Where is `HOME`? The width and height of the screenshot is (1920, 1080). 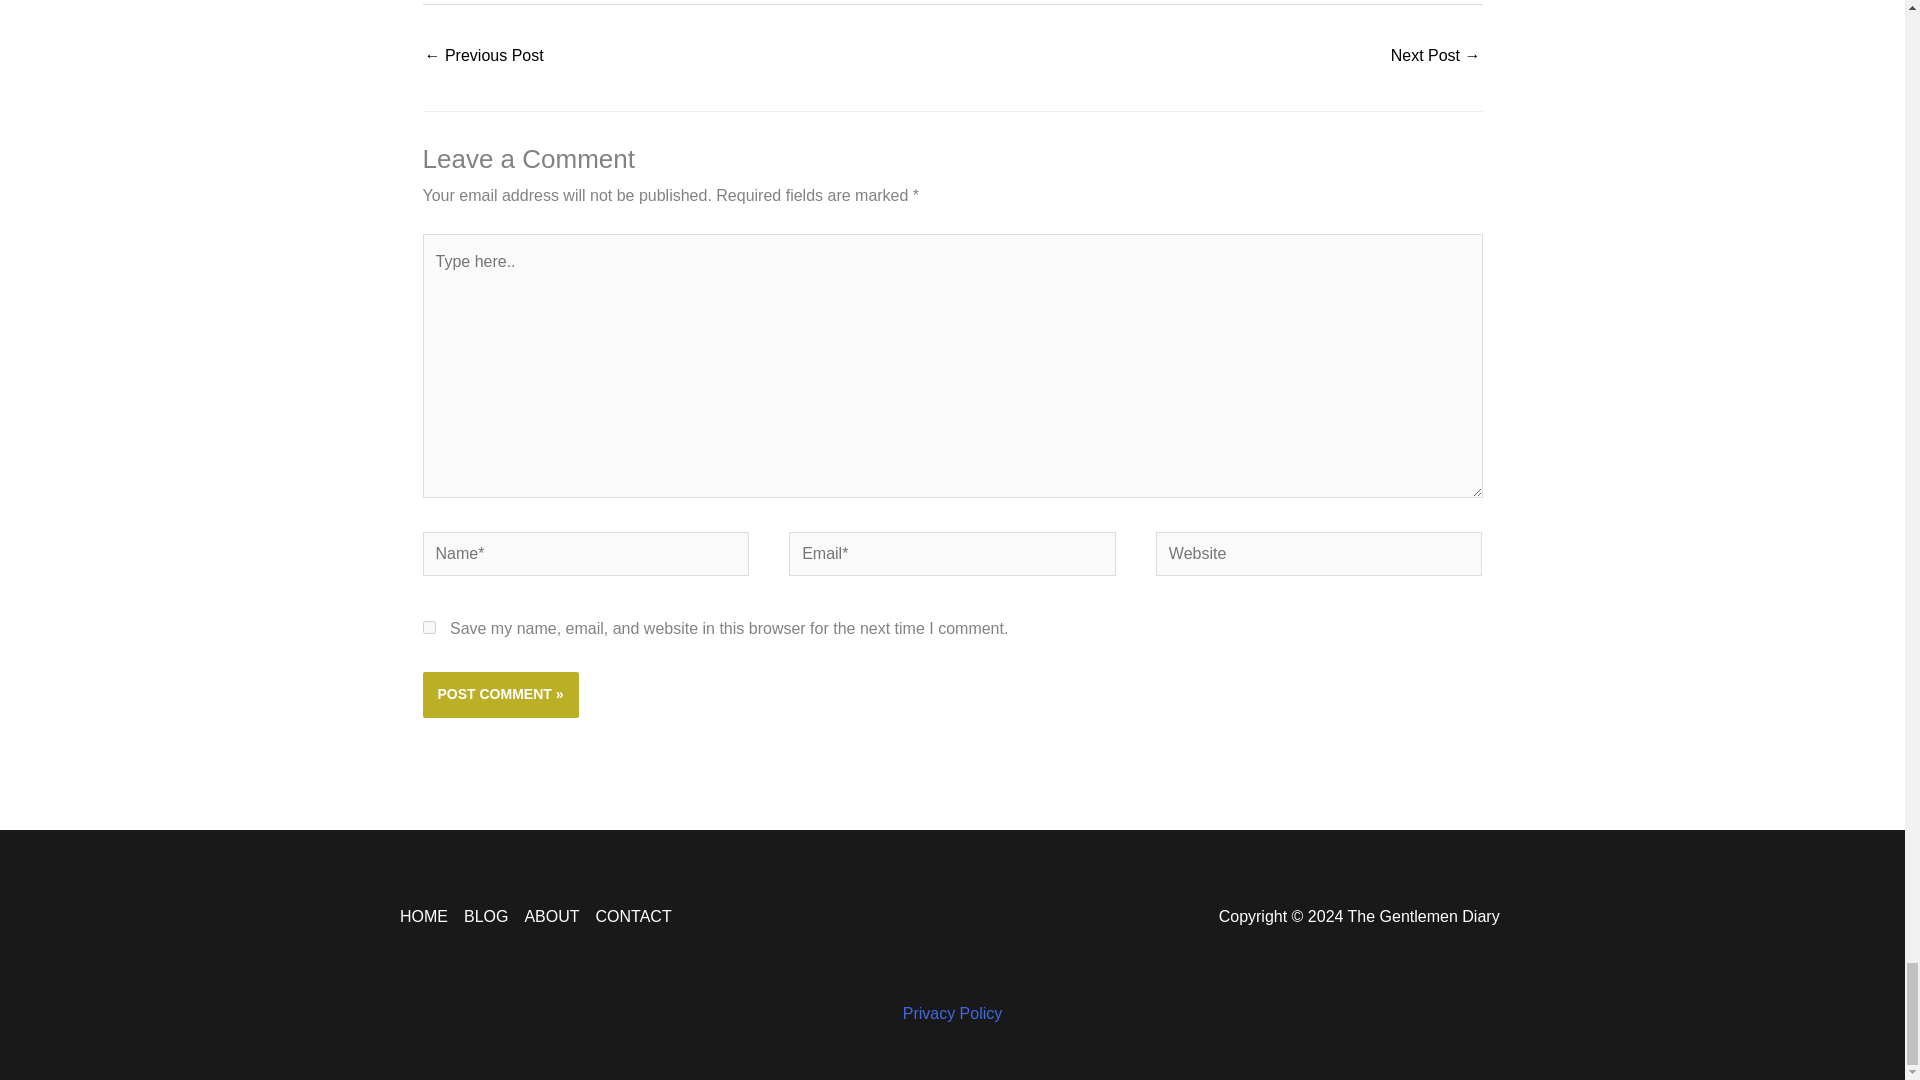 HOME is located at coordinates (428, 916).